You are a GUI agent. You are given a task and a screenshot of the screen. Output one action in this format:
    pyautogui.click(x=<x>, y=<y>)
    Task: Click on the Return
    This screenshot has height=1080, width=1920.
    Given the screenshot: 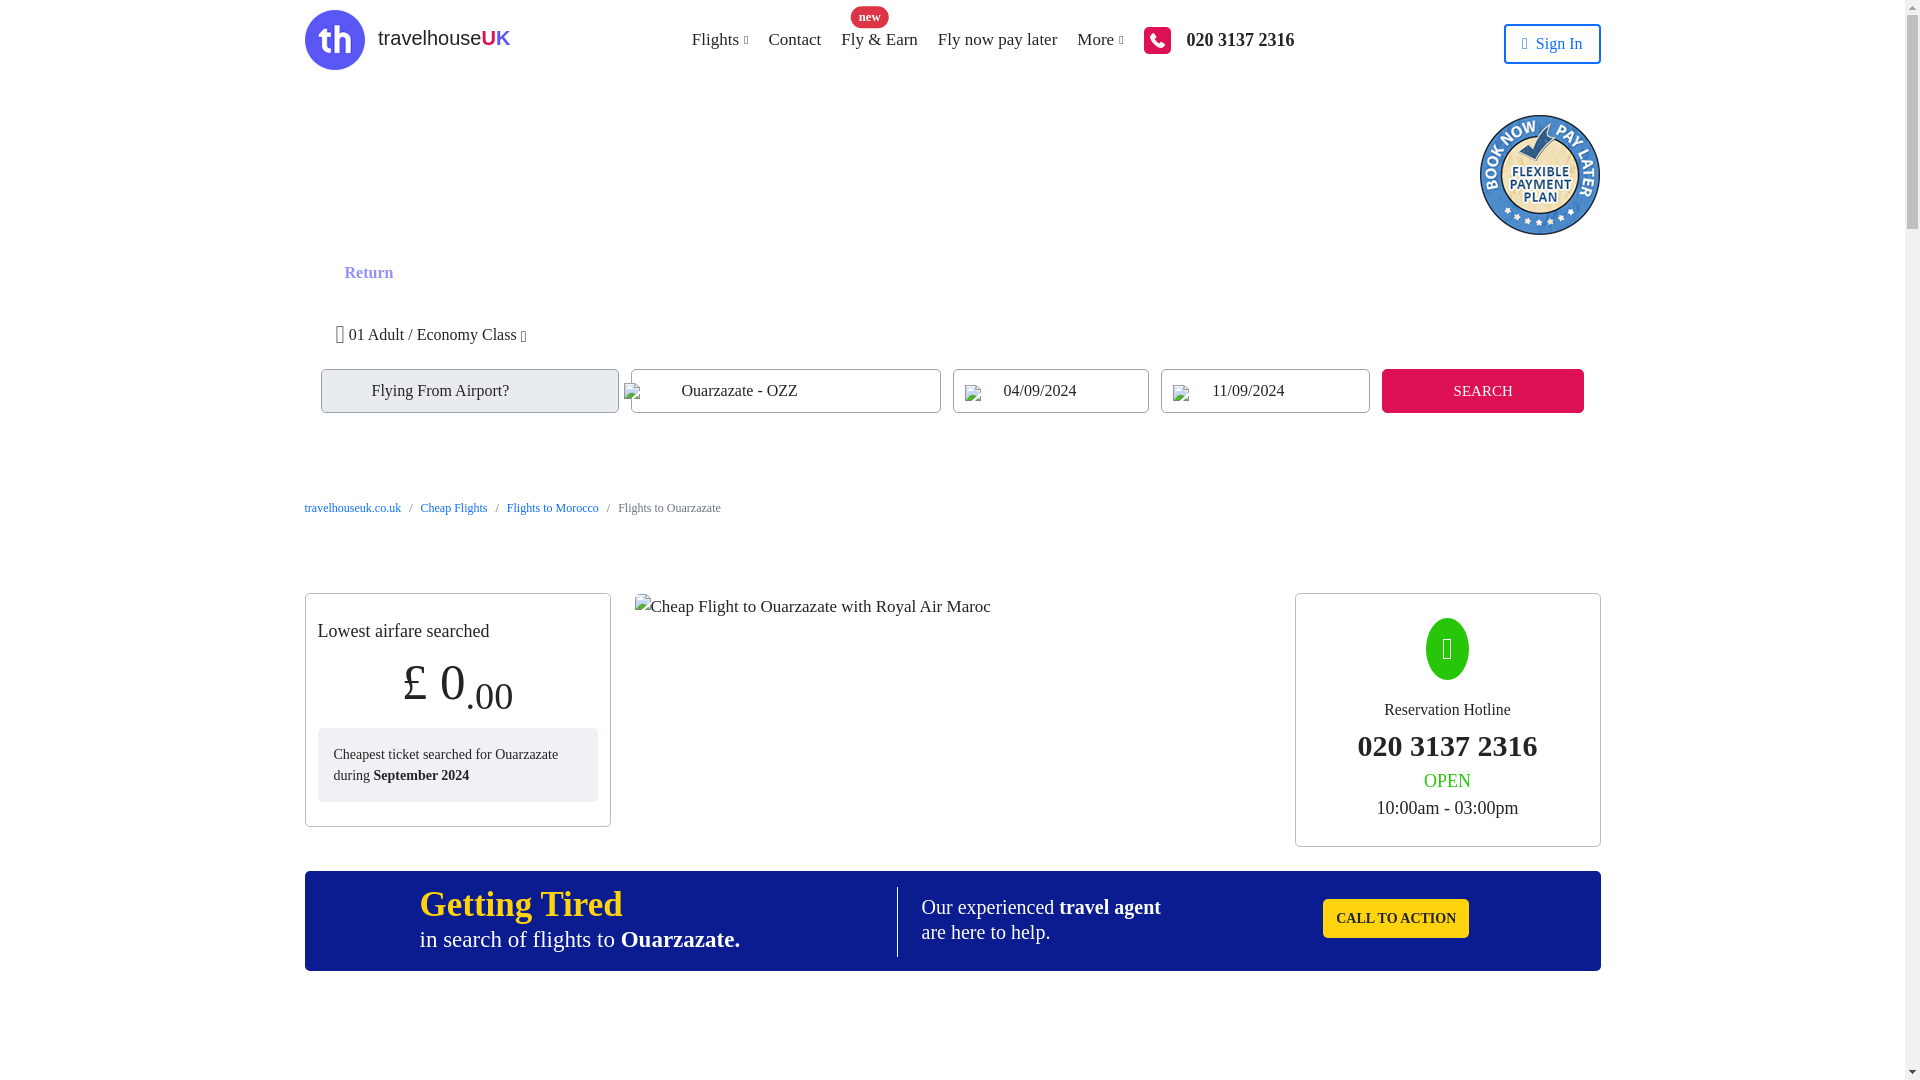 What is the action you would take?
    pyautogui.click(x=326, y=256)
    